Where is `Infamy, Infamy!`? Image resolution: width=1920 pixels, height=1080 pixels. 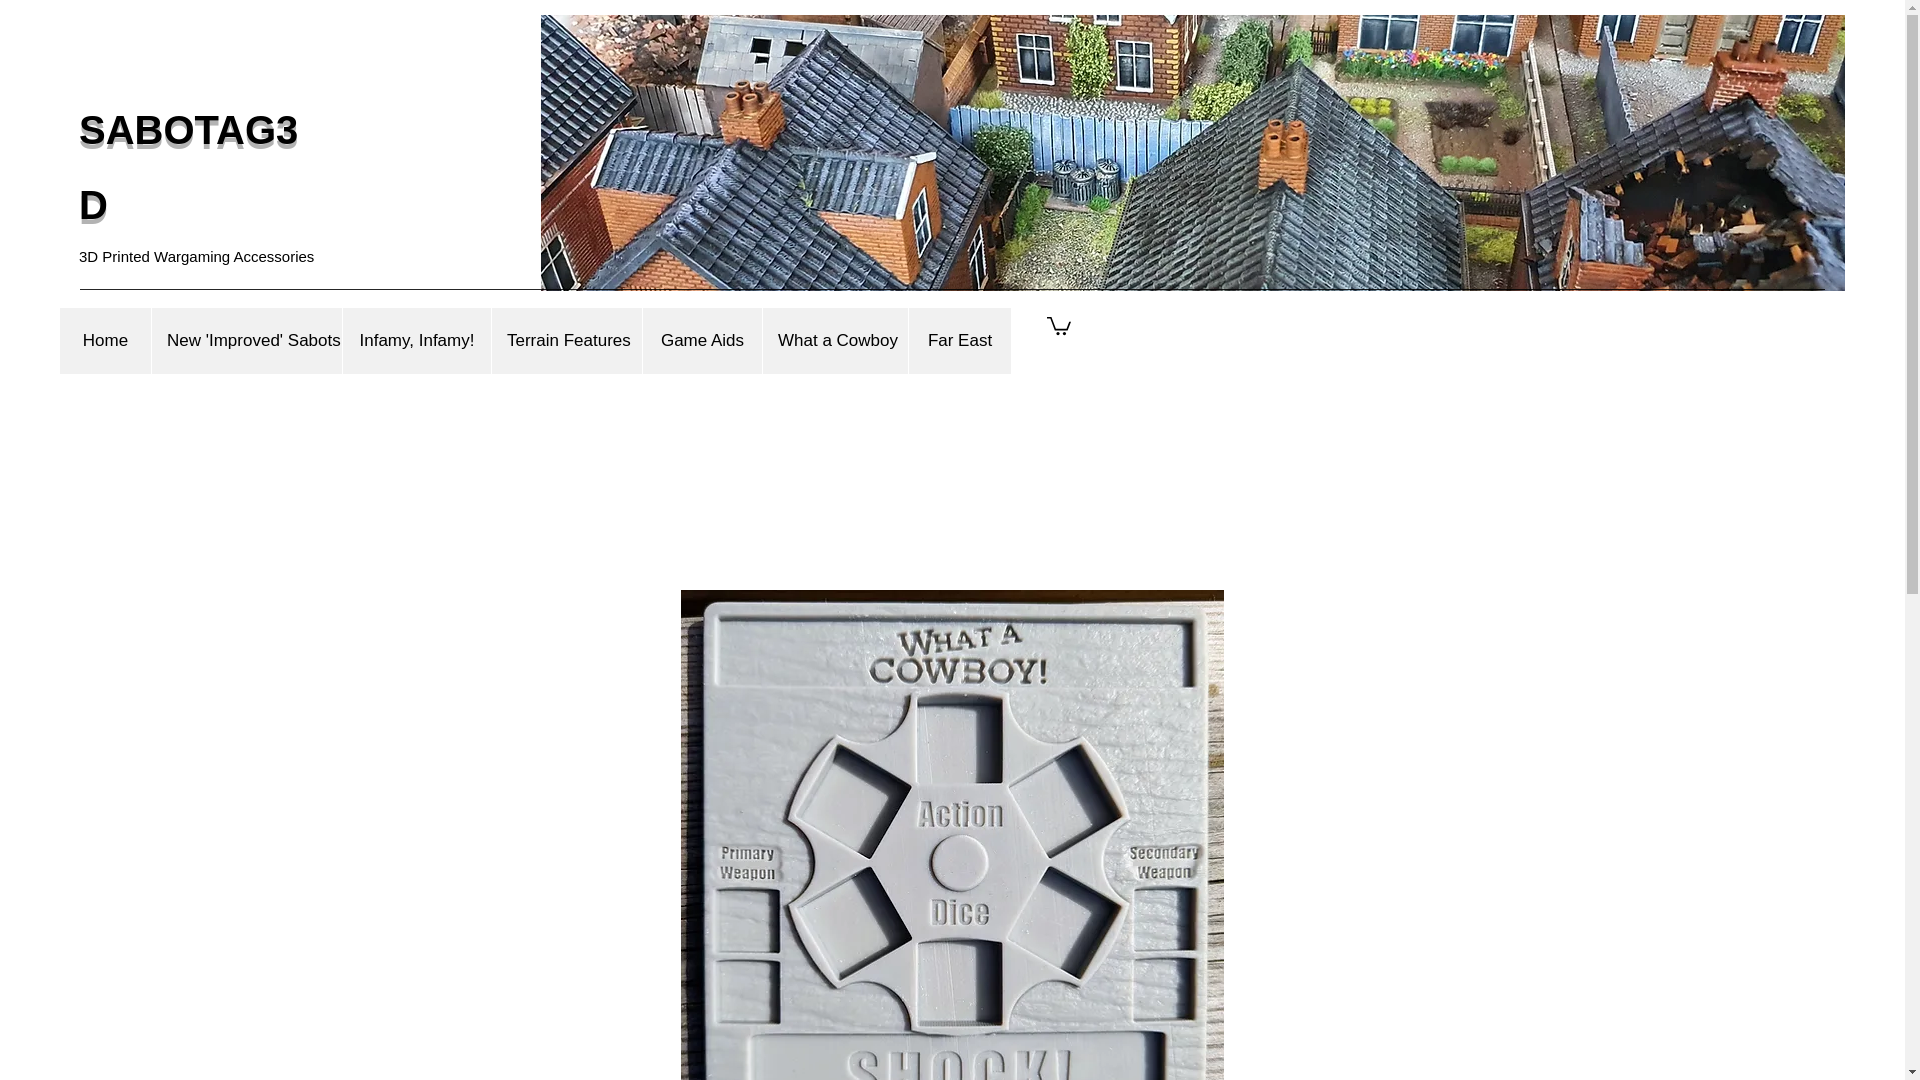
Infamy, Infamy! is located at coordinates (416, 340).